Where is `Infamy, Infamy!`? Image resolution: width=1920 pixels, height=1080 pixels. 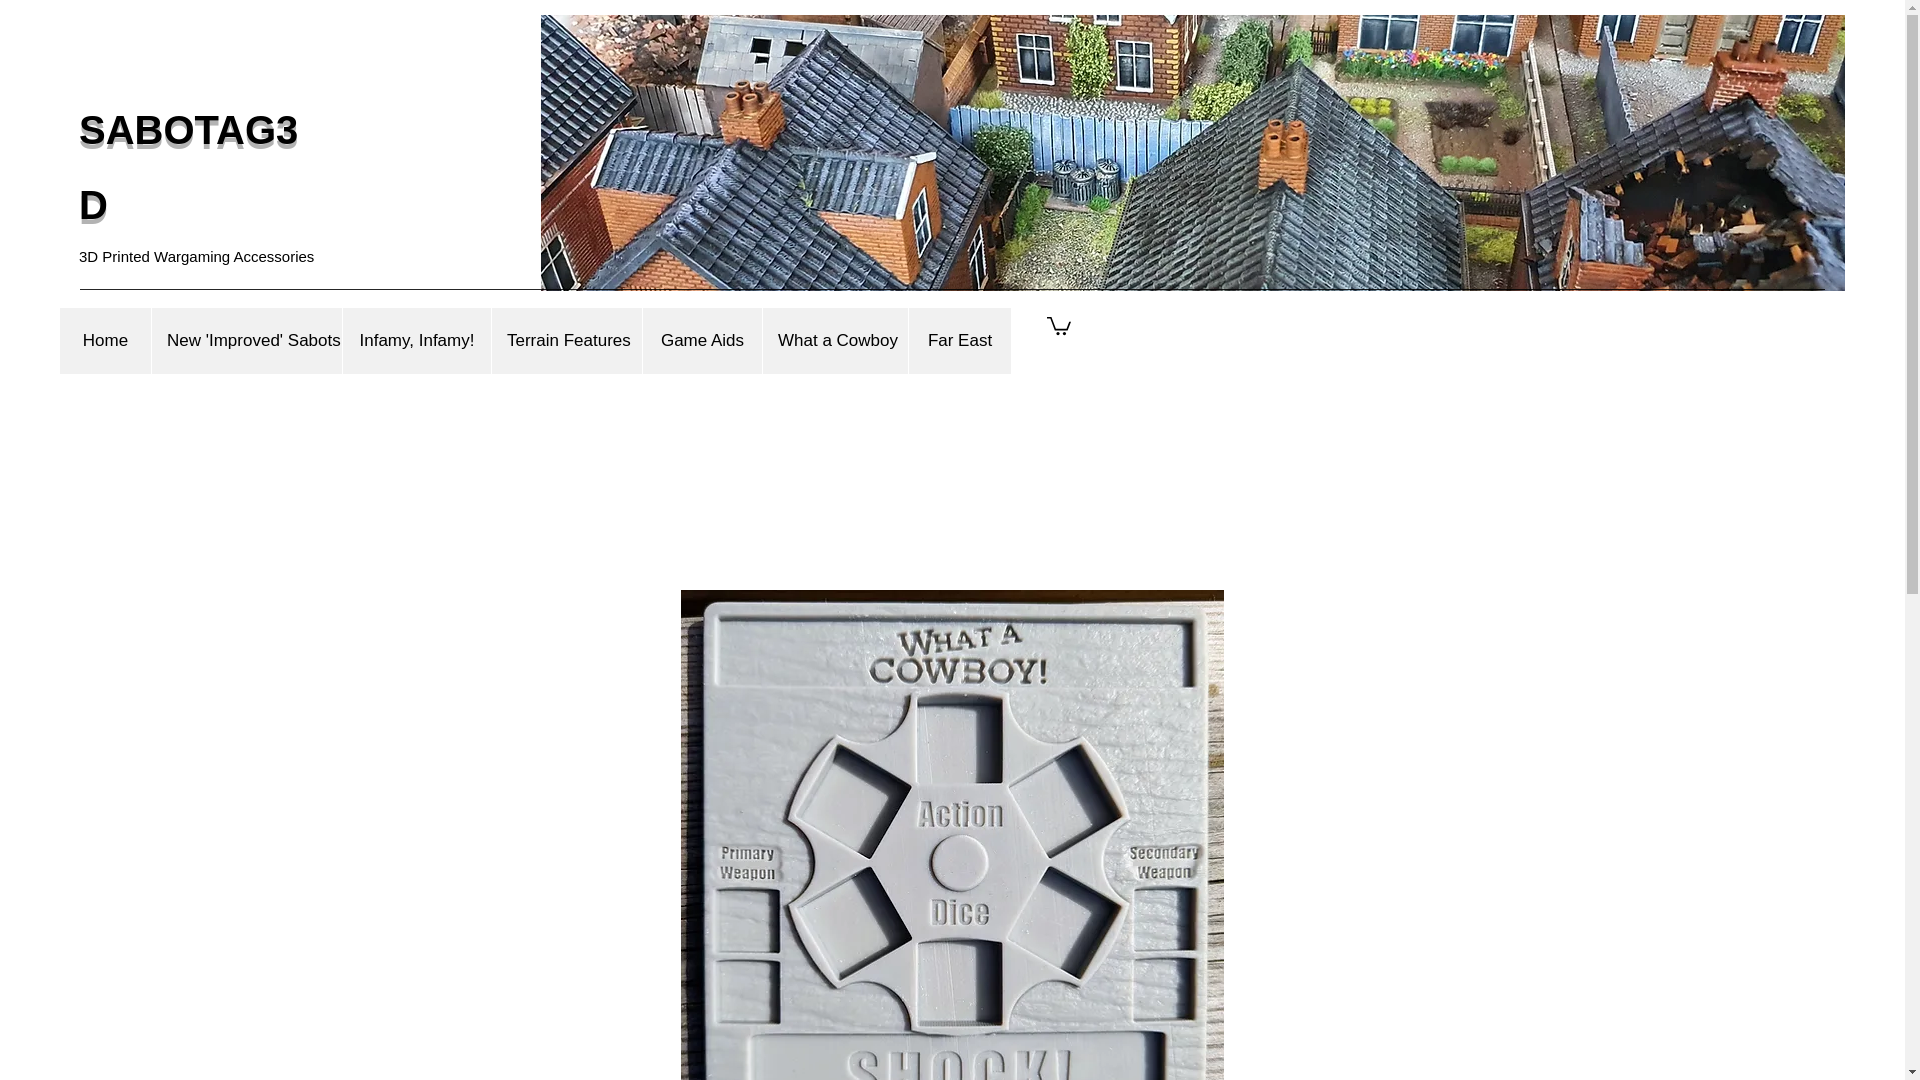
Infamy, Infamy! is located at coordinates (416, 340).